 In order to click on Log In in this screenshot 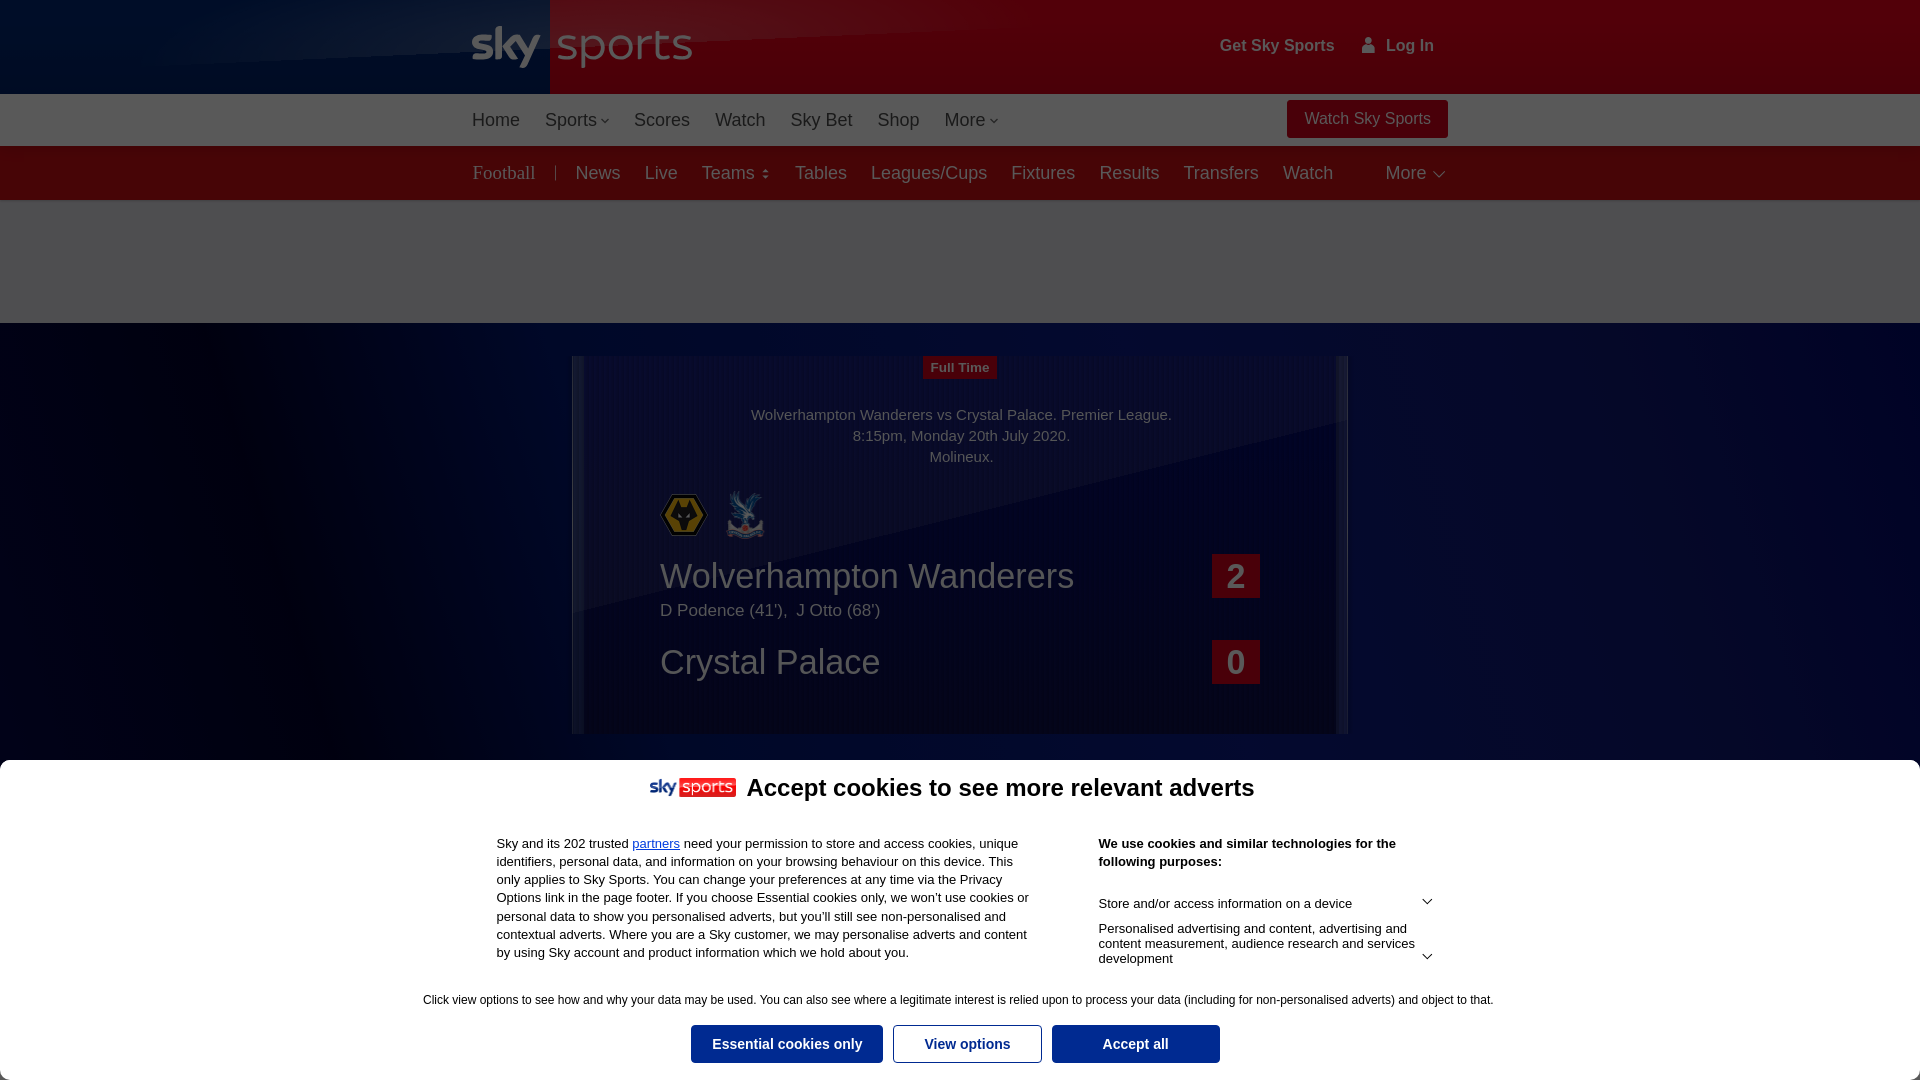, I will do `click(1398, 45)`.